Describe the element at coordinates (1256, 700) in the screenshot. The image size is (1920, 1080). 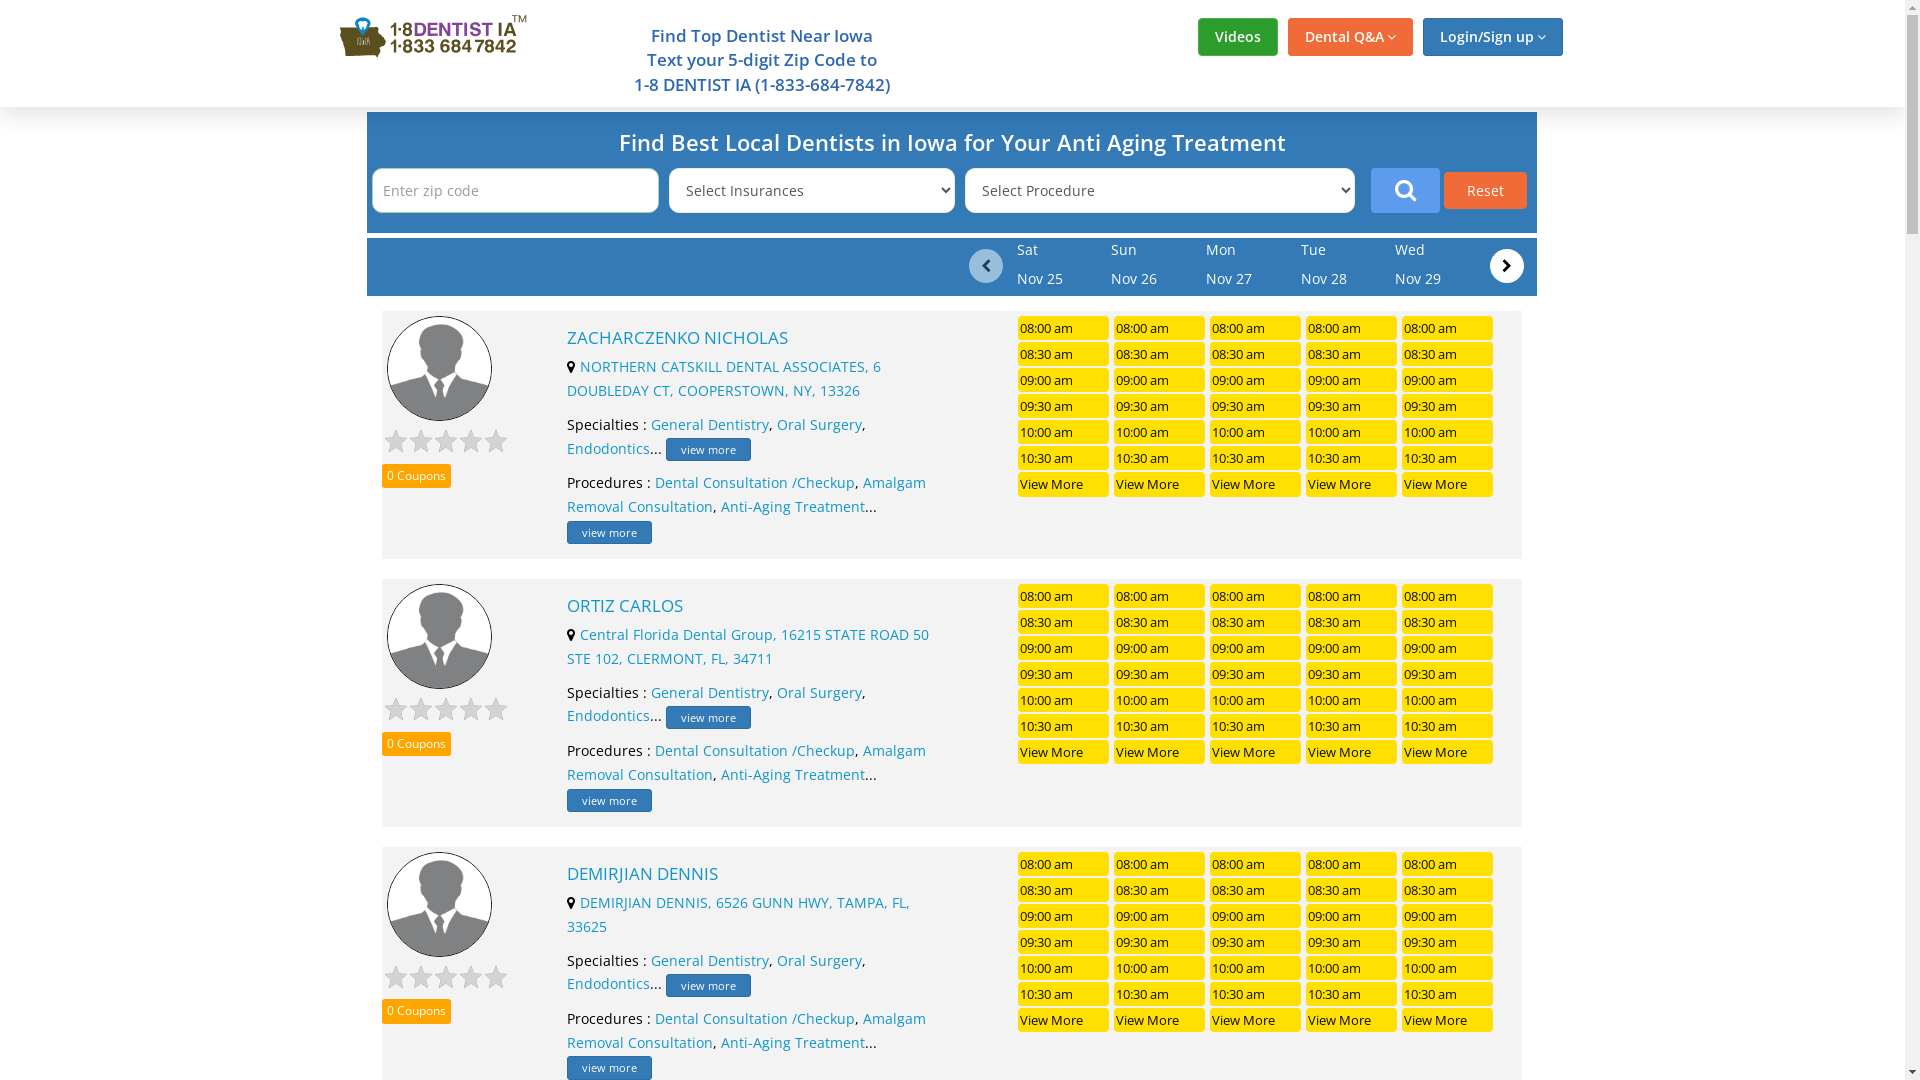
I see `10:00 am` at that location.